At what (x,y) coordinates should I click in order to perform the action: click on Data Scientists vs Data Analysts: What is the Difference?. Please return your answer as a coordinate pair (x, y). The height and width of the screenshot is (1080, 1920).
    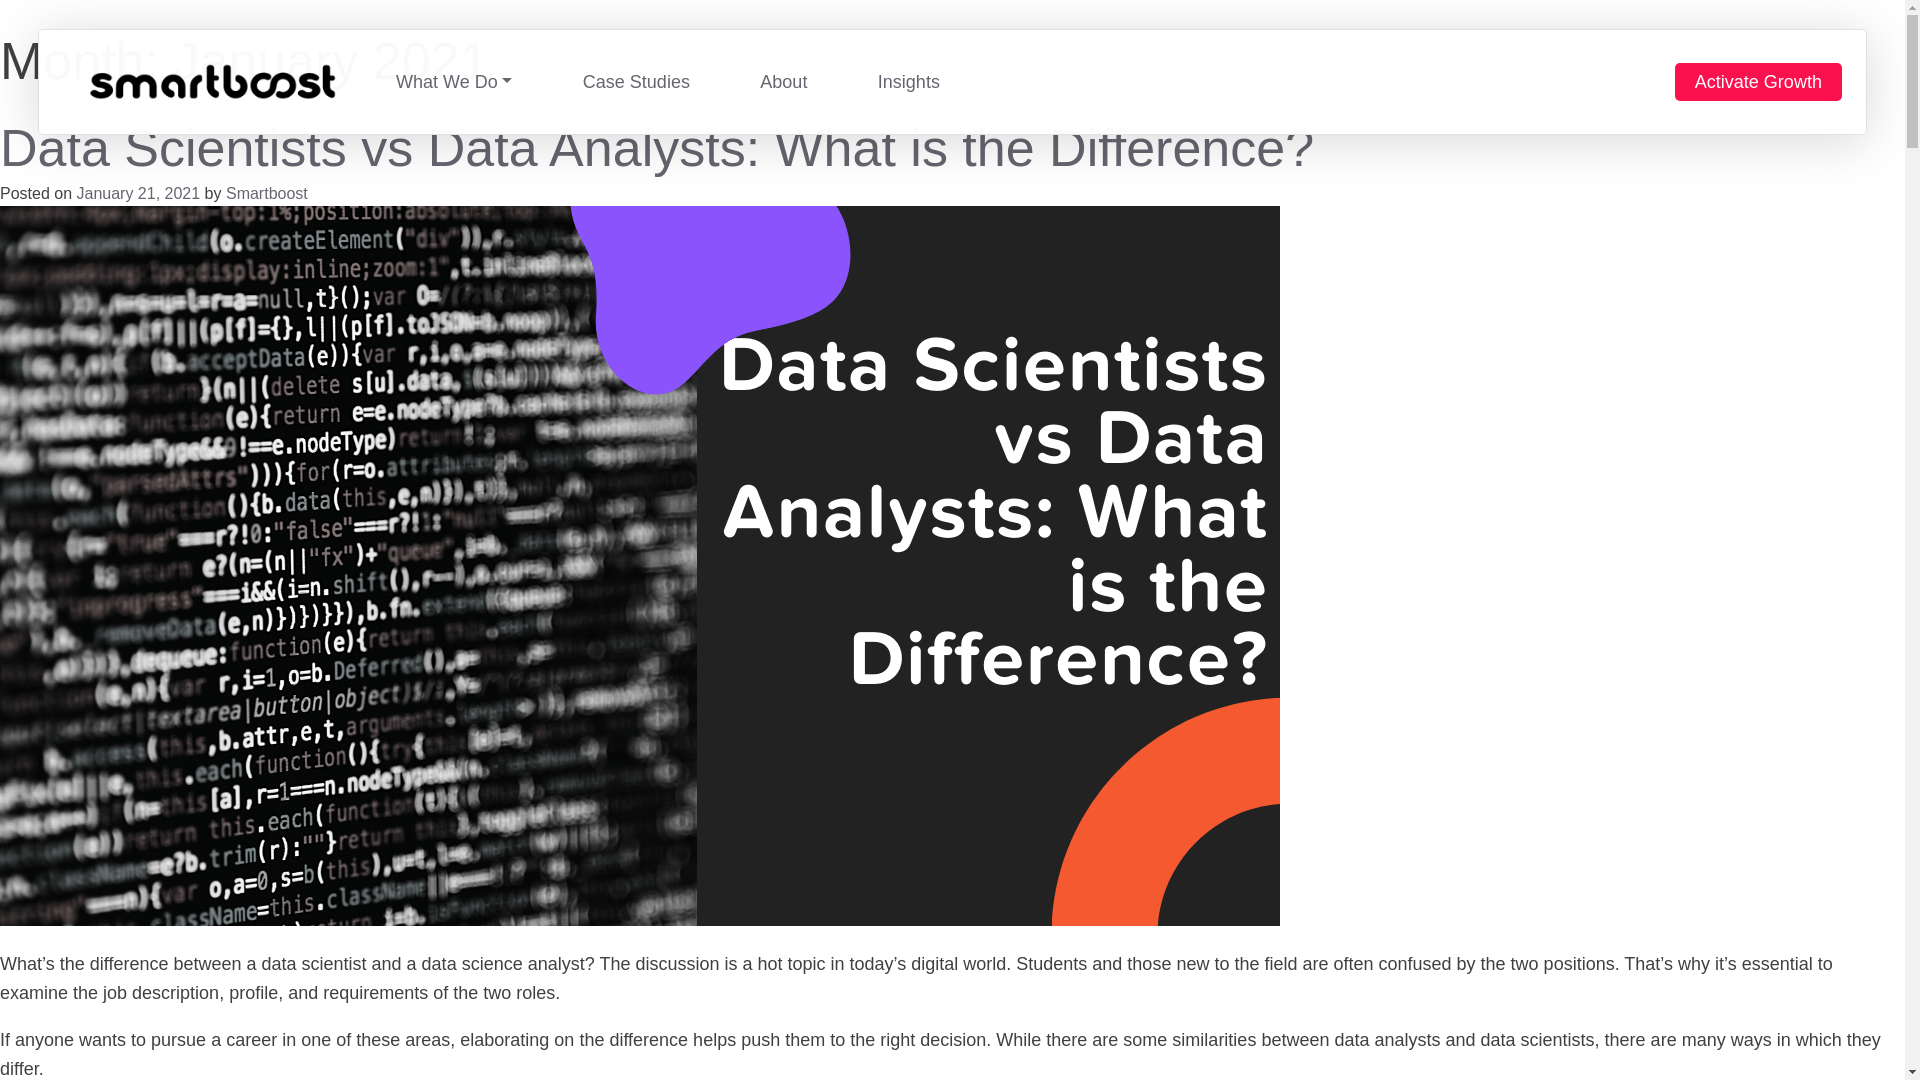
    Looking at the image, I should click on (656, 148).